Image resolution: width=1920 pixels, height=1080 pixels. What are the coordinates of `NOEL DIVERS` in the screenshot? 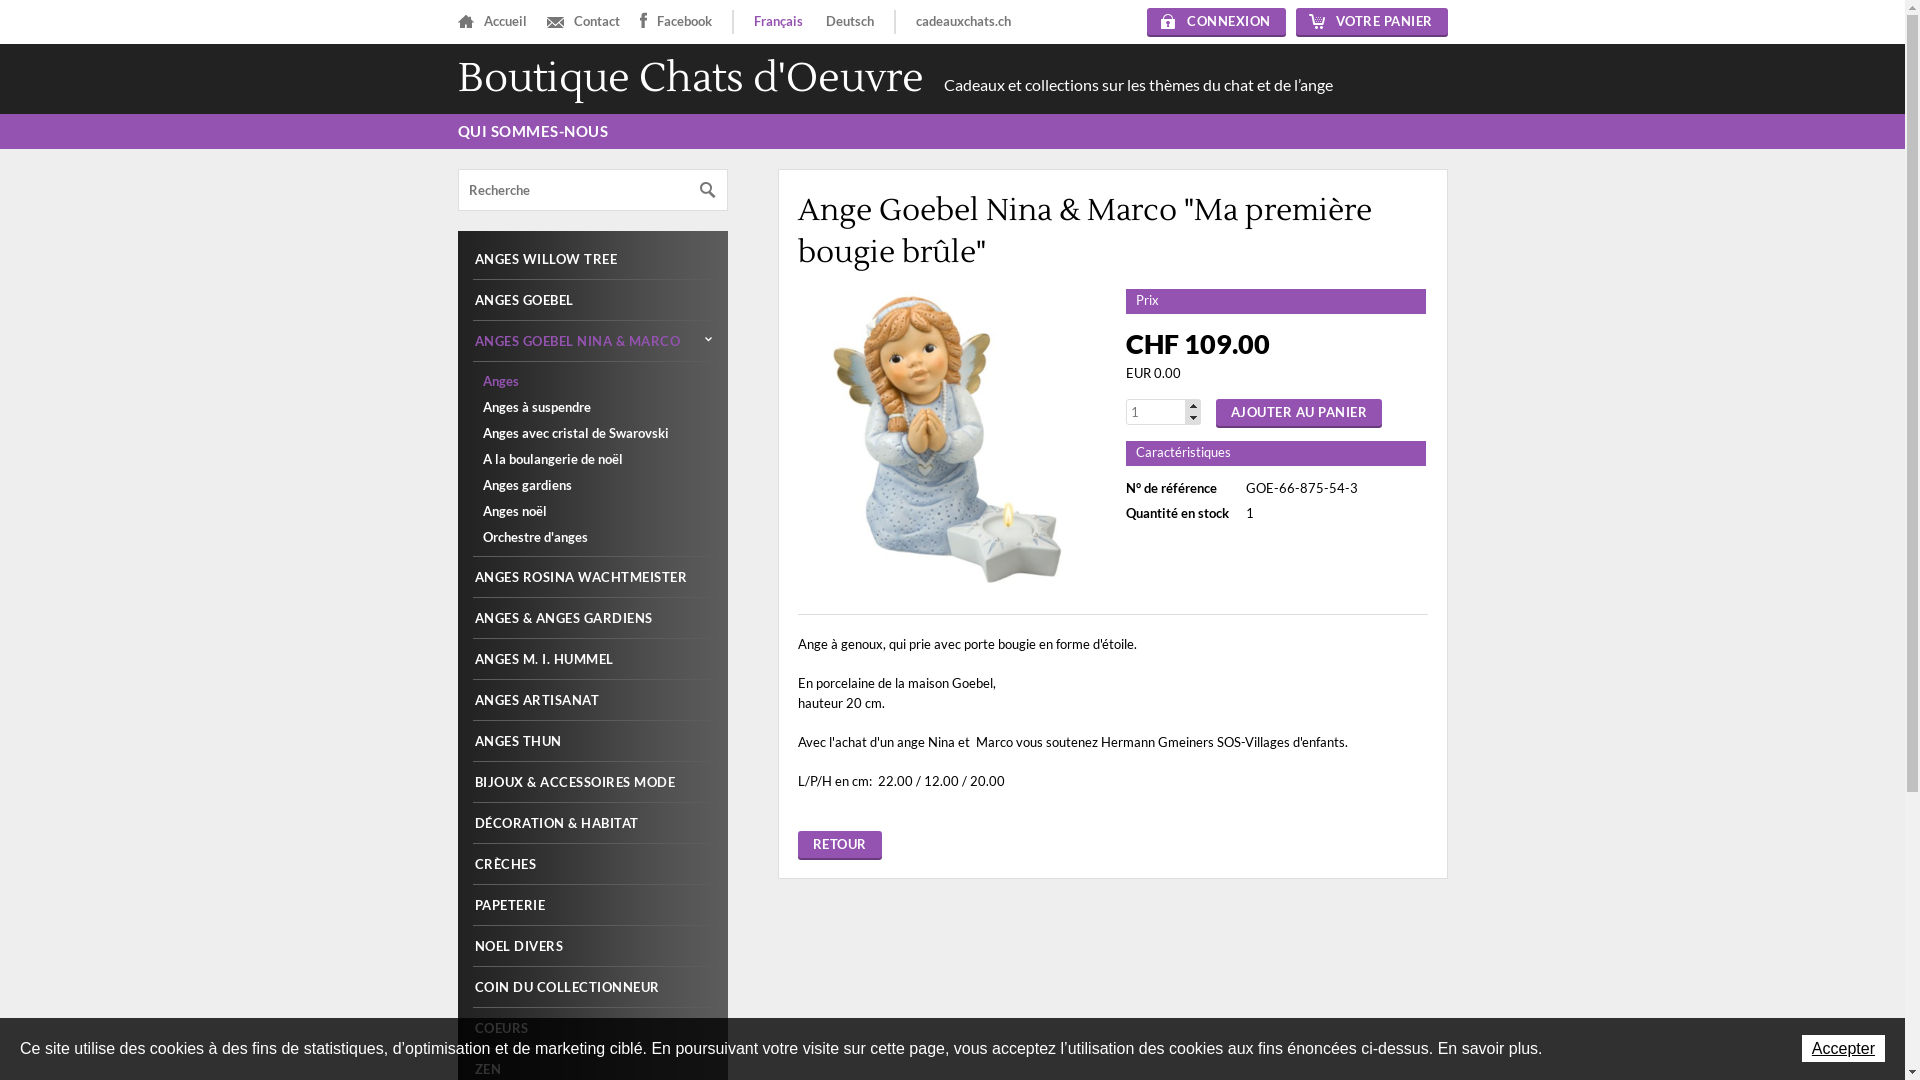 It's located at (592, 946).